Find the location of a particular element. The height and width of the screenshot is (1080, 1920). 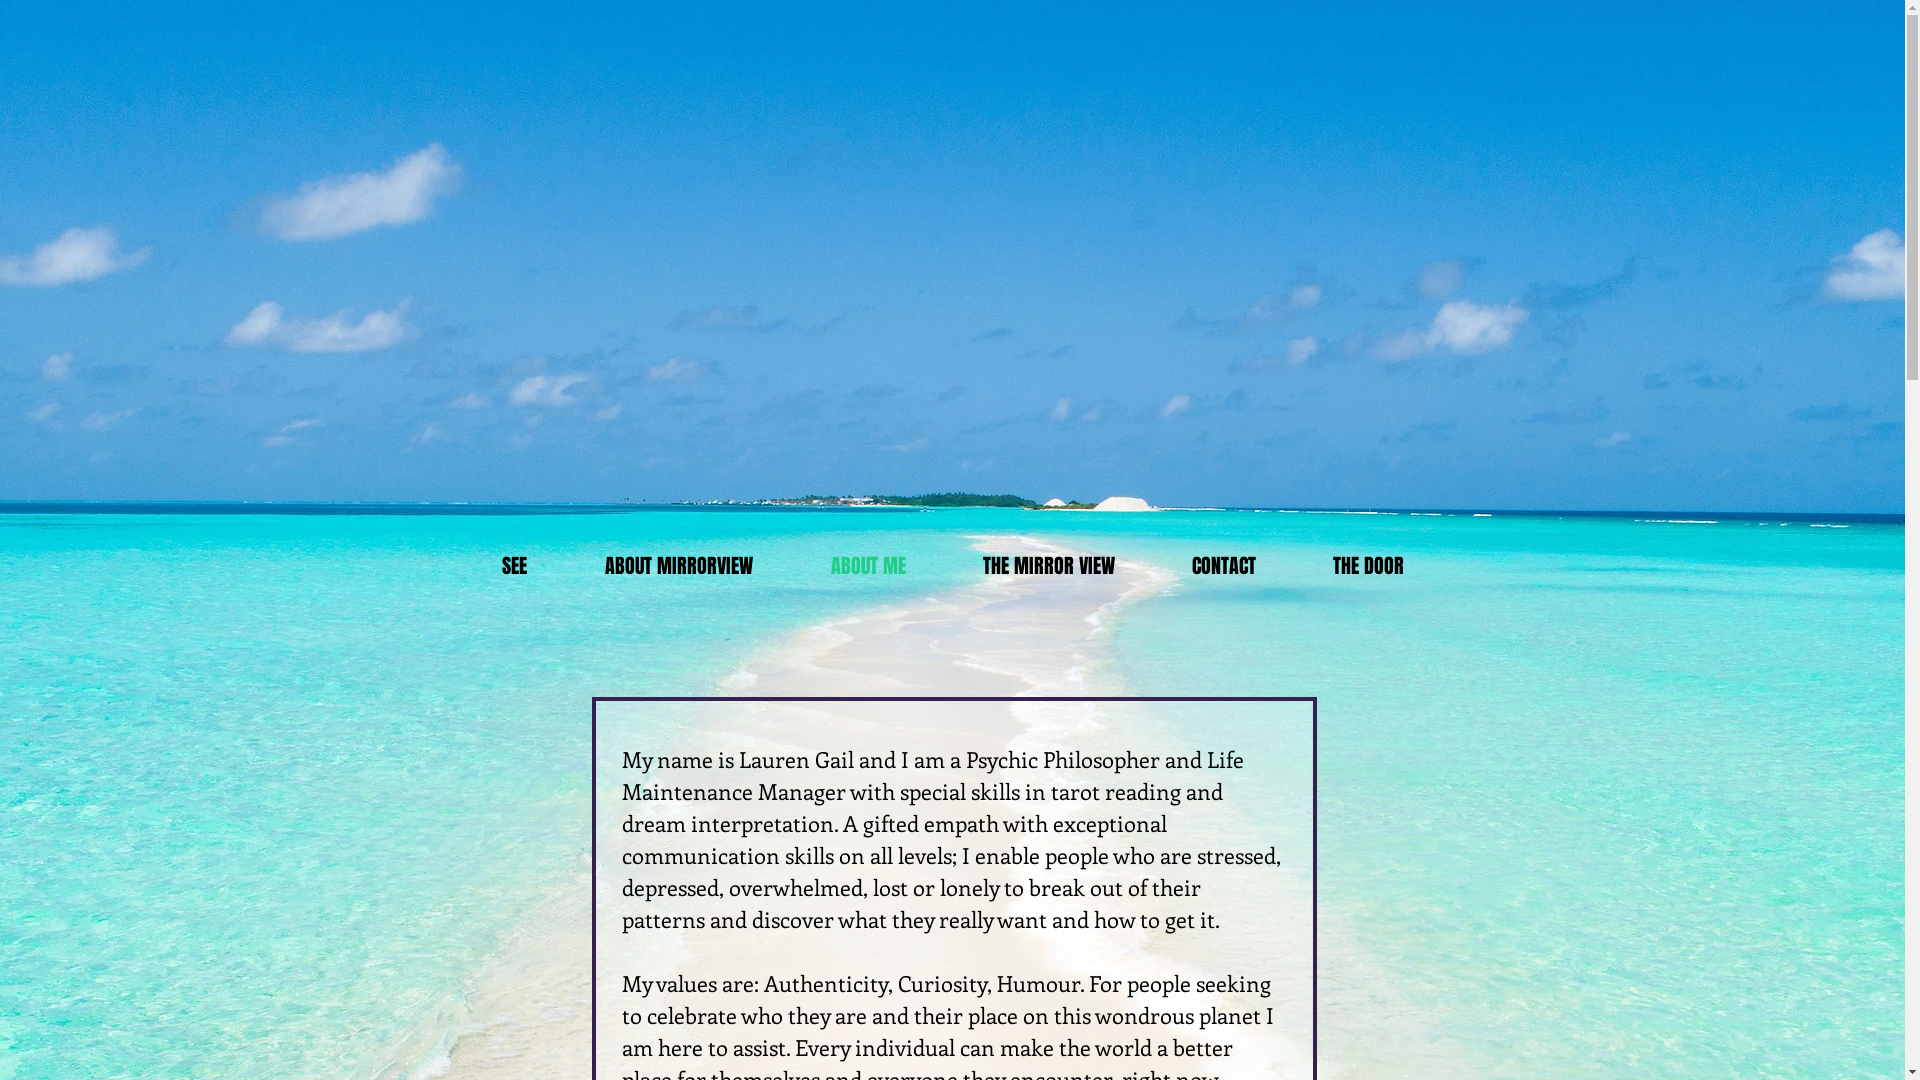

ABOUT MIRRORVIEW is located at coordinates (679, 566).